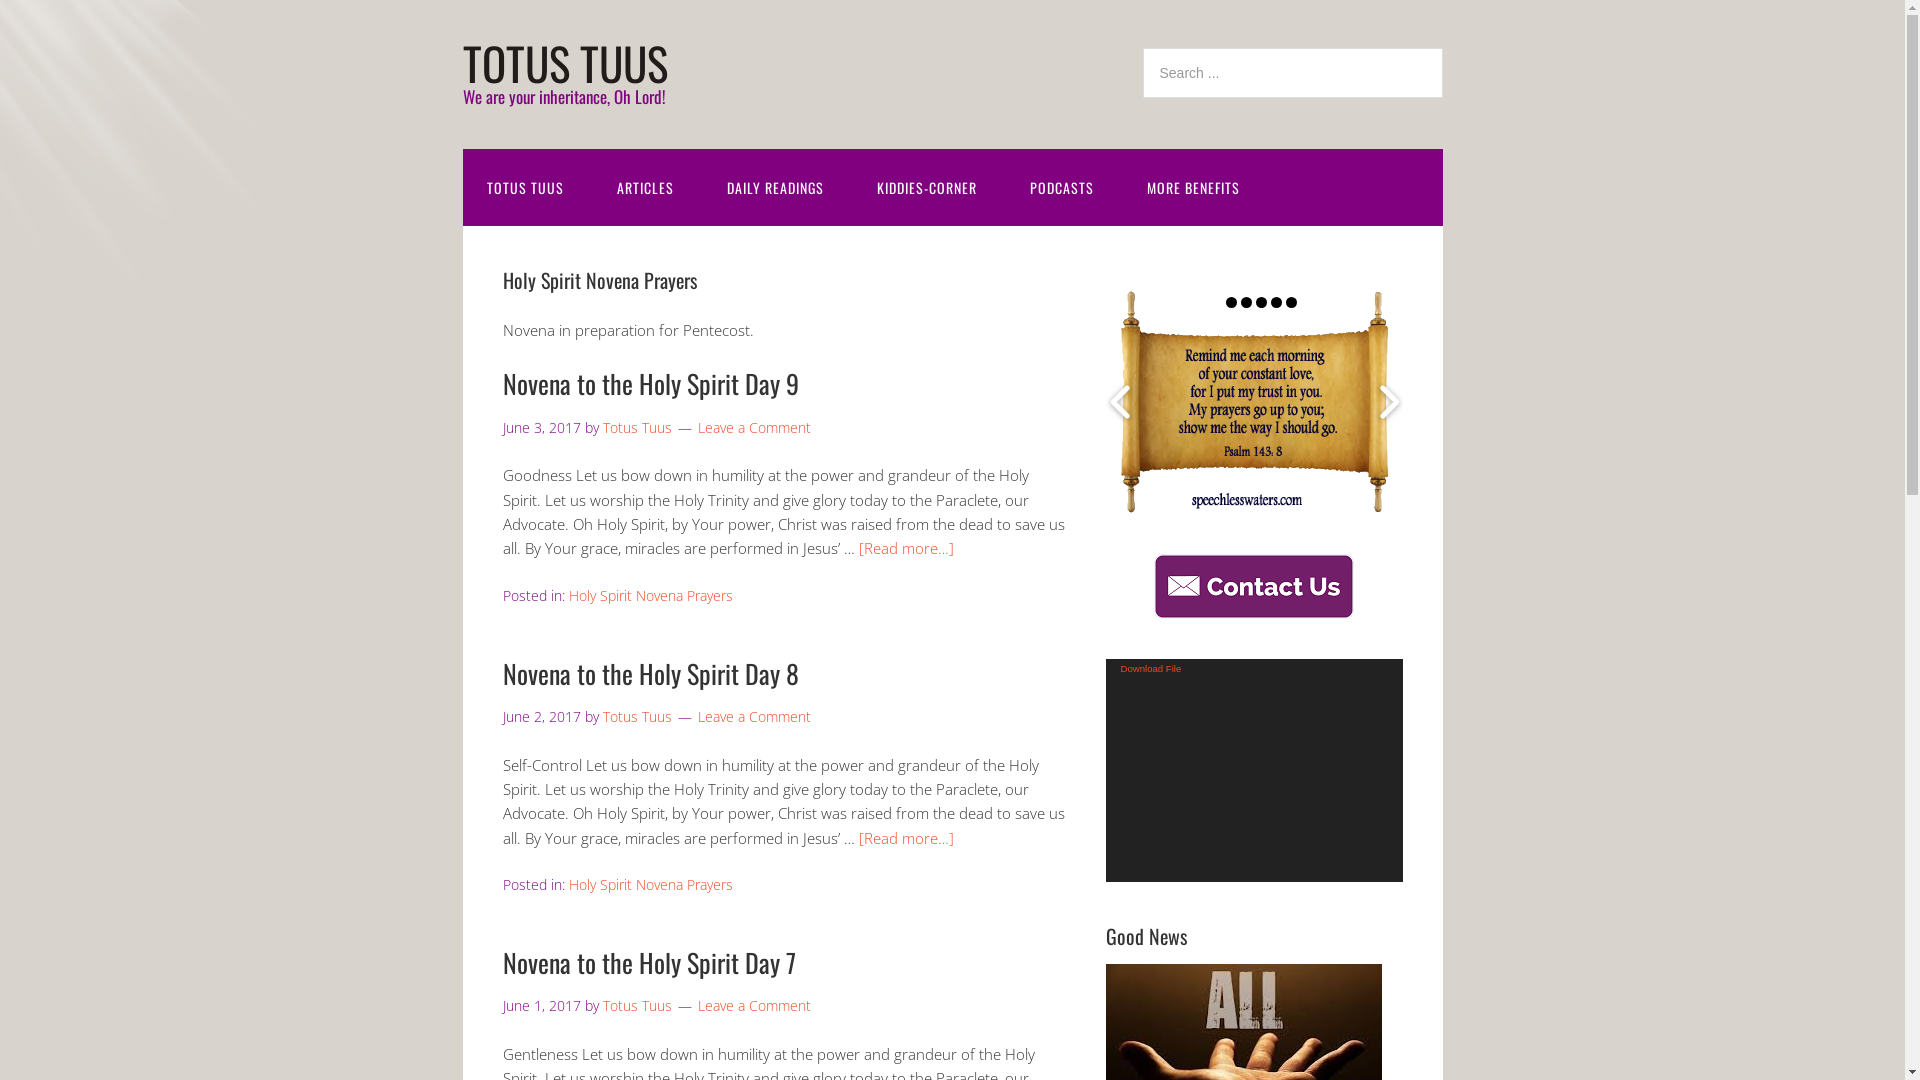  What do you see at coordinates (524, 188) in the screenshot?
I see `TOTUS TUUS` at bounding box center [524, 188].